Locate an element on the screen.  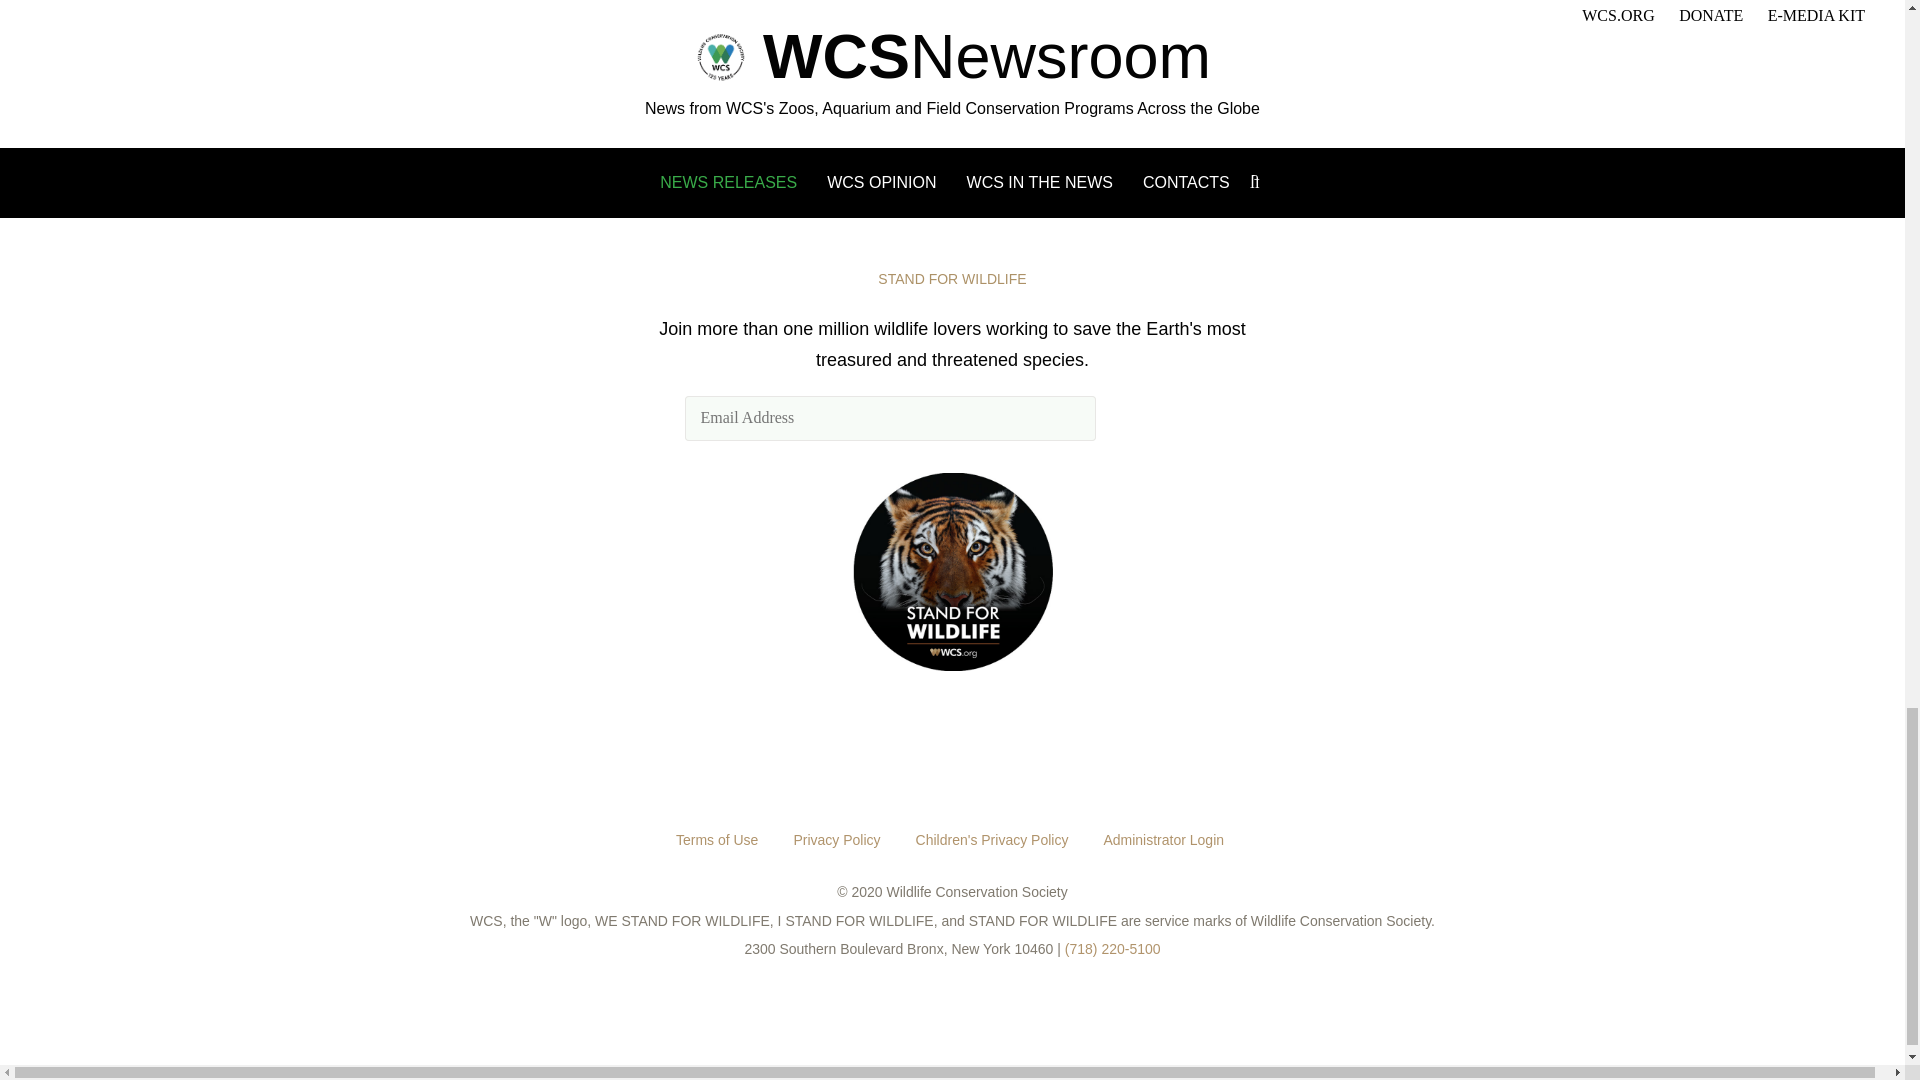
Privacy Policy is located at coordinates (836, 839).